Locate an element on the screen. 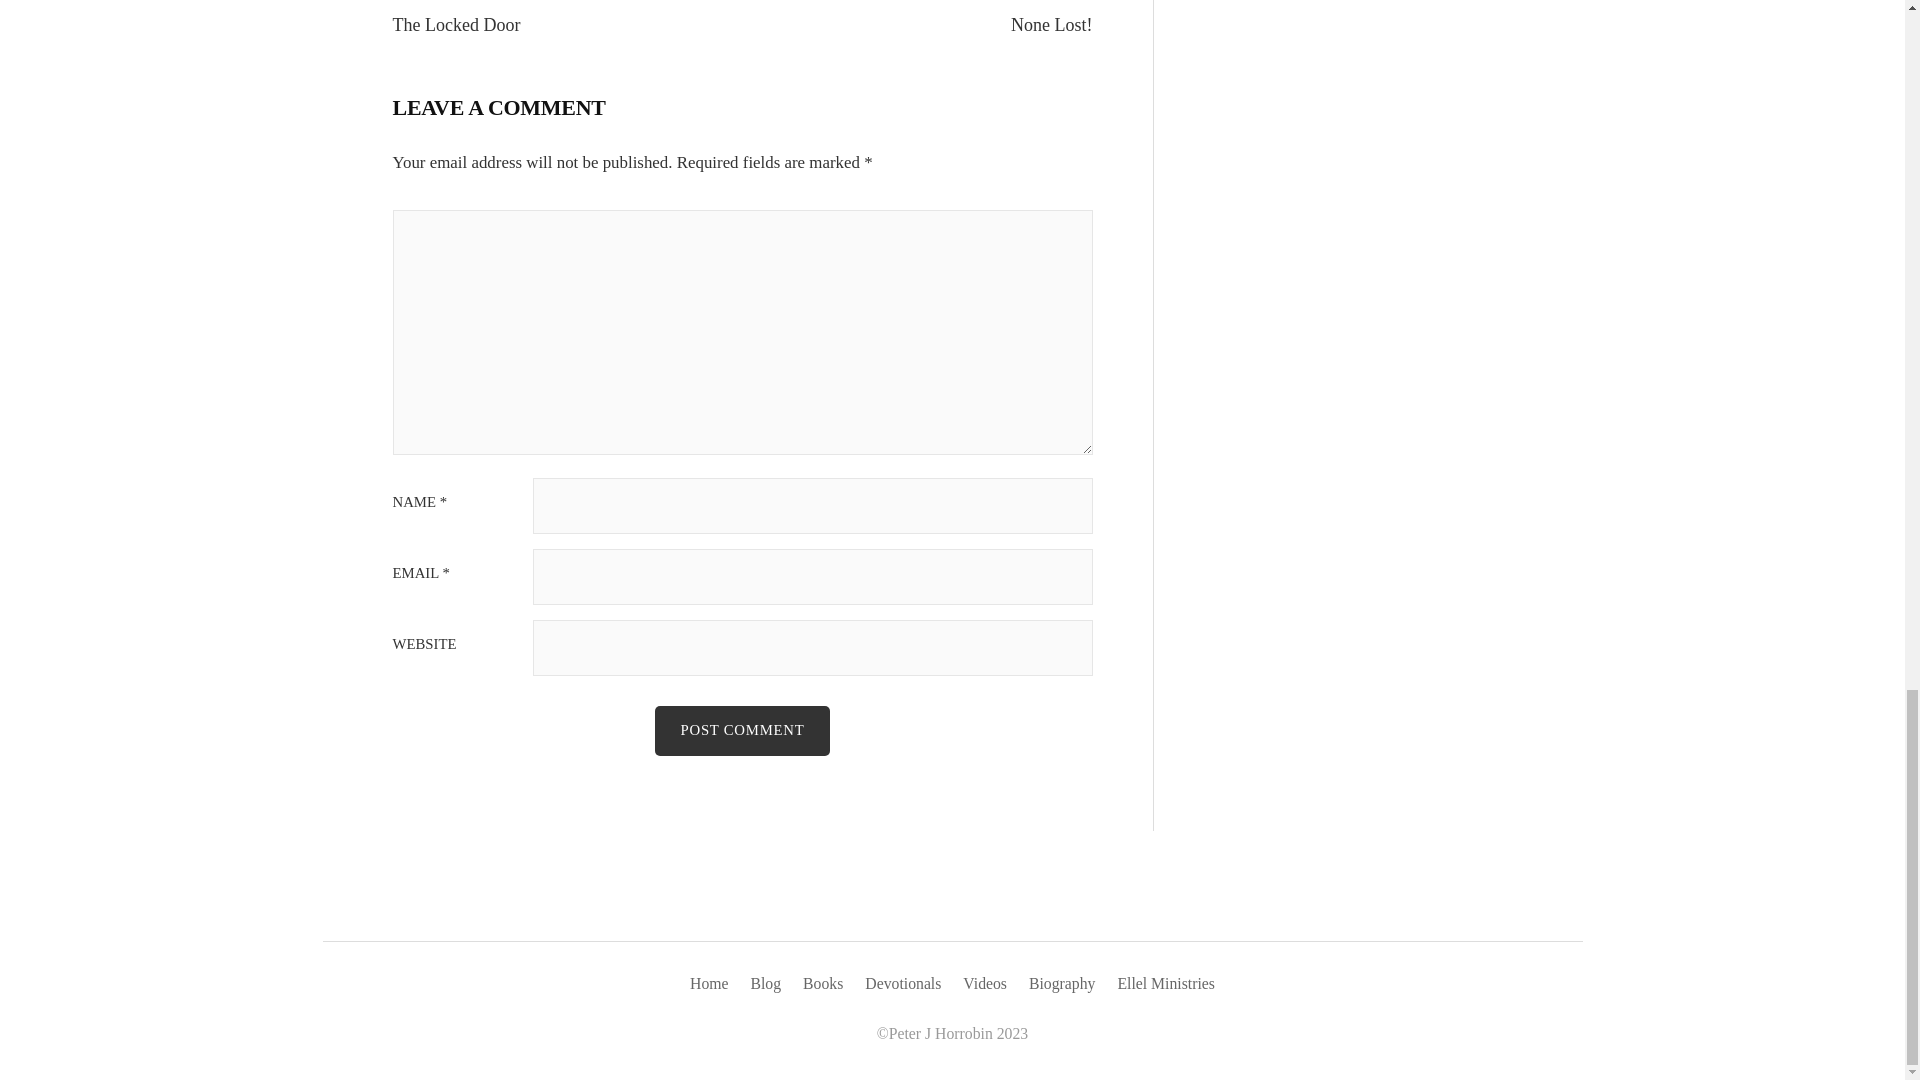  Blog is located at coordinates (766, 984).